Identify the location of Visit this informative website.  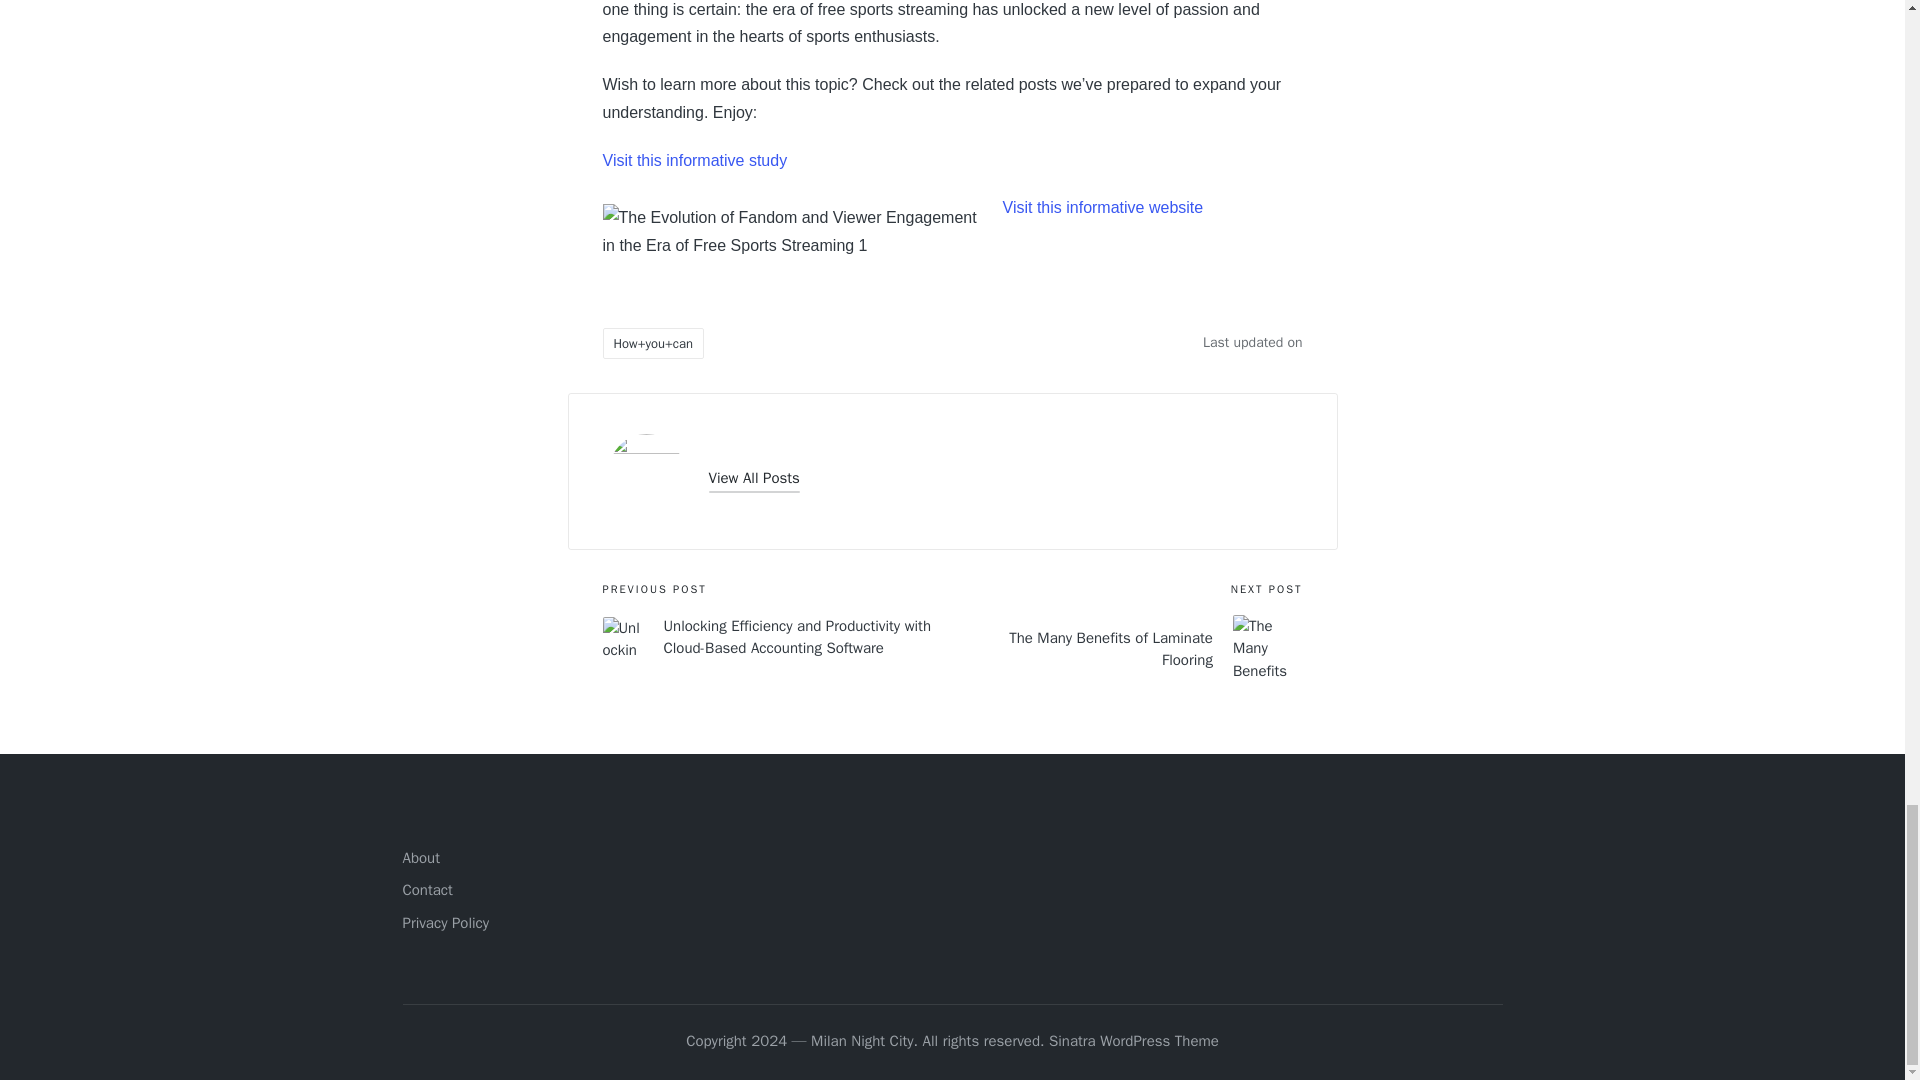
(1102, 207).